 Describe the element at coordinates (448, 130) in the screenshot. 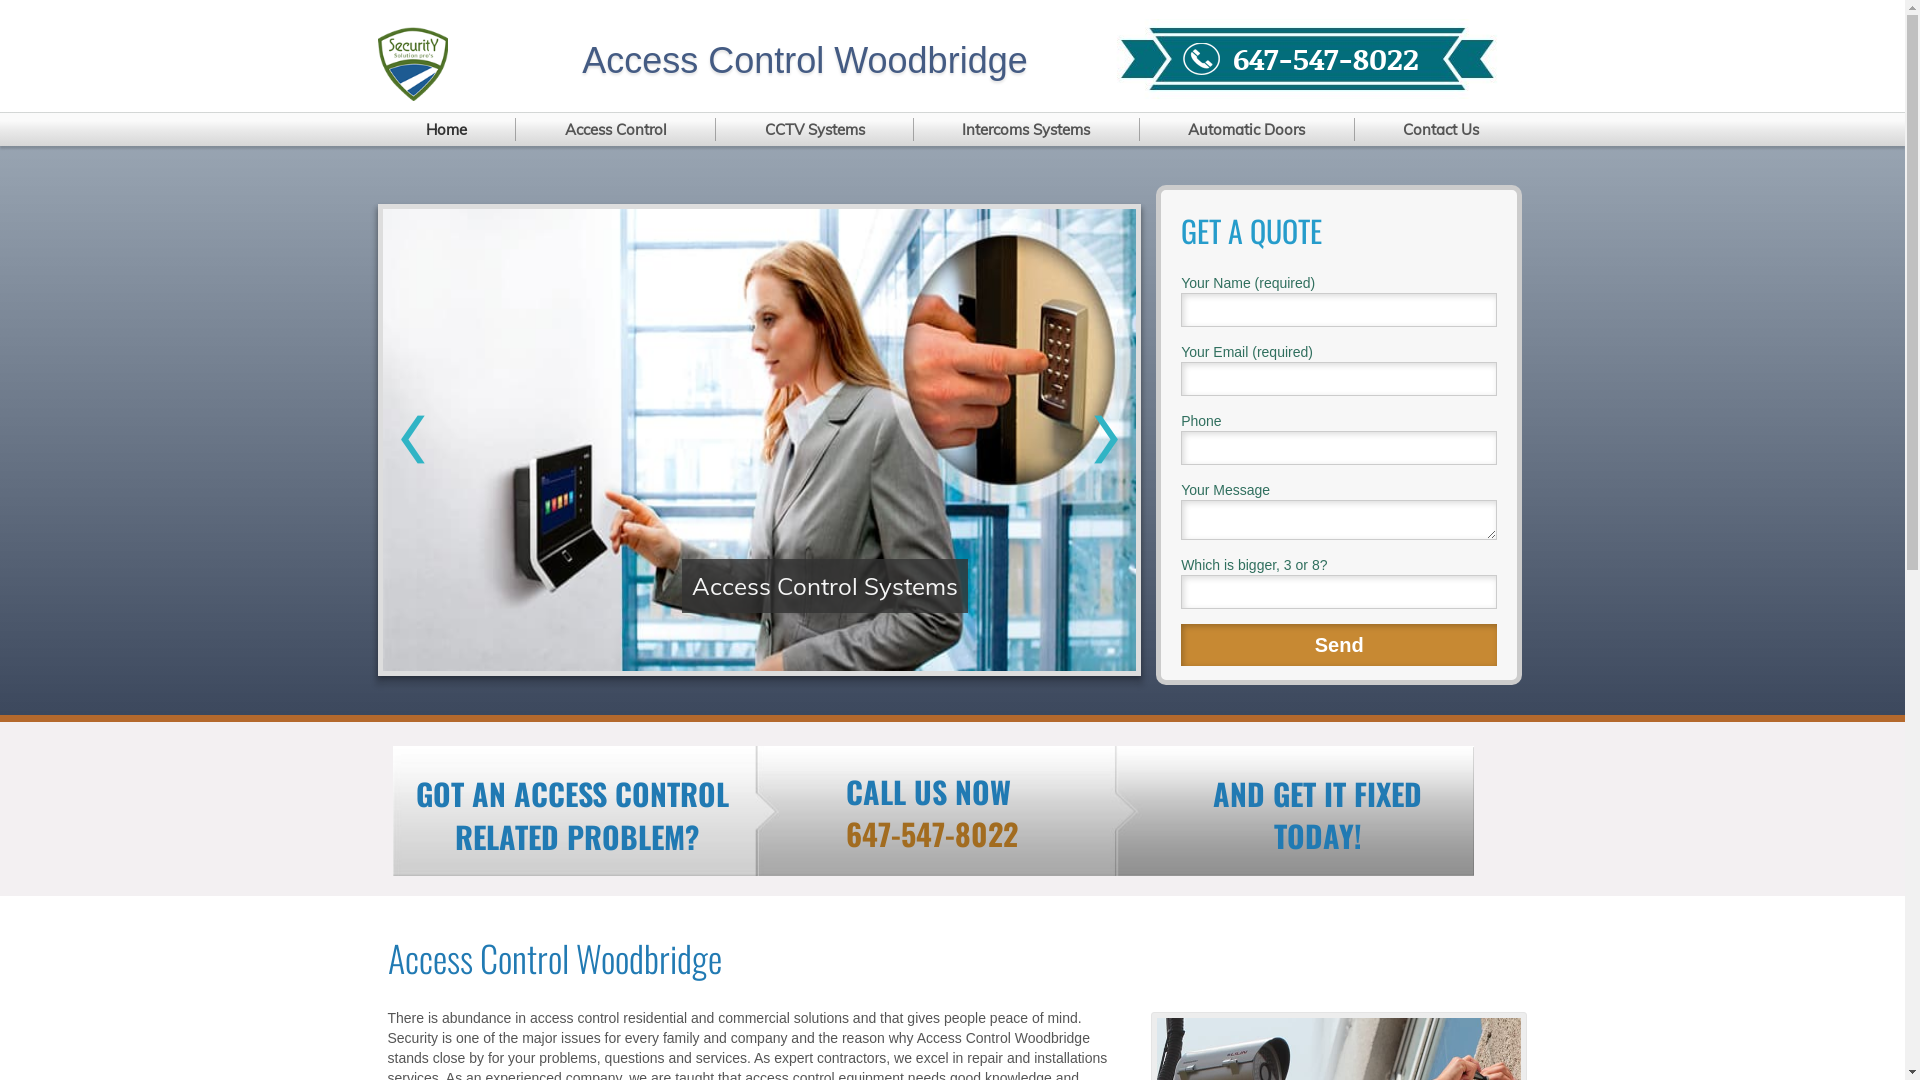

I see `Home` at that location.